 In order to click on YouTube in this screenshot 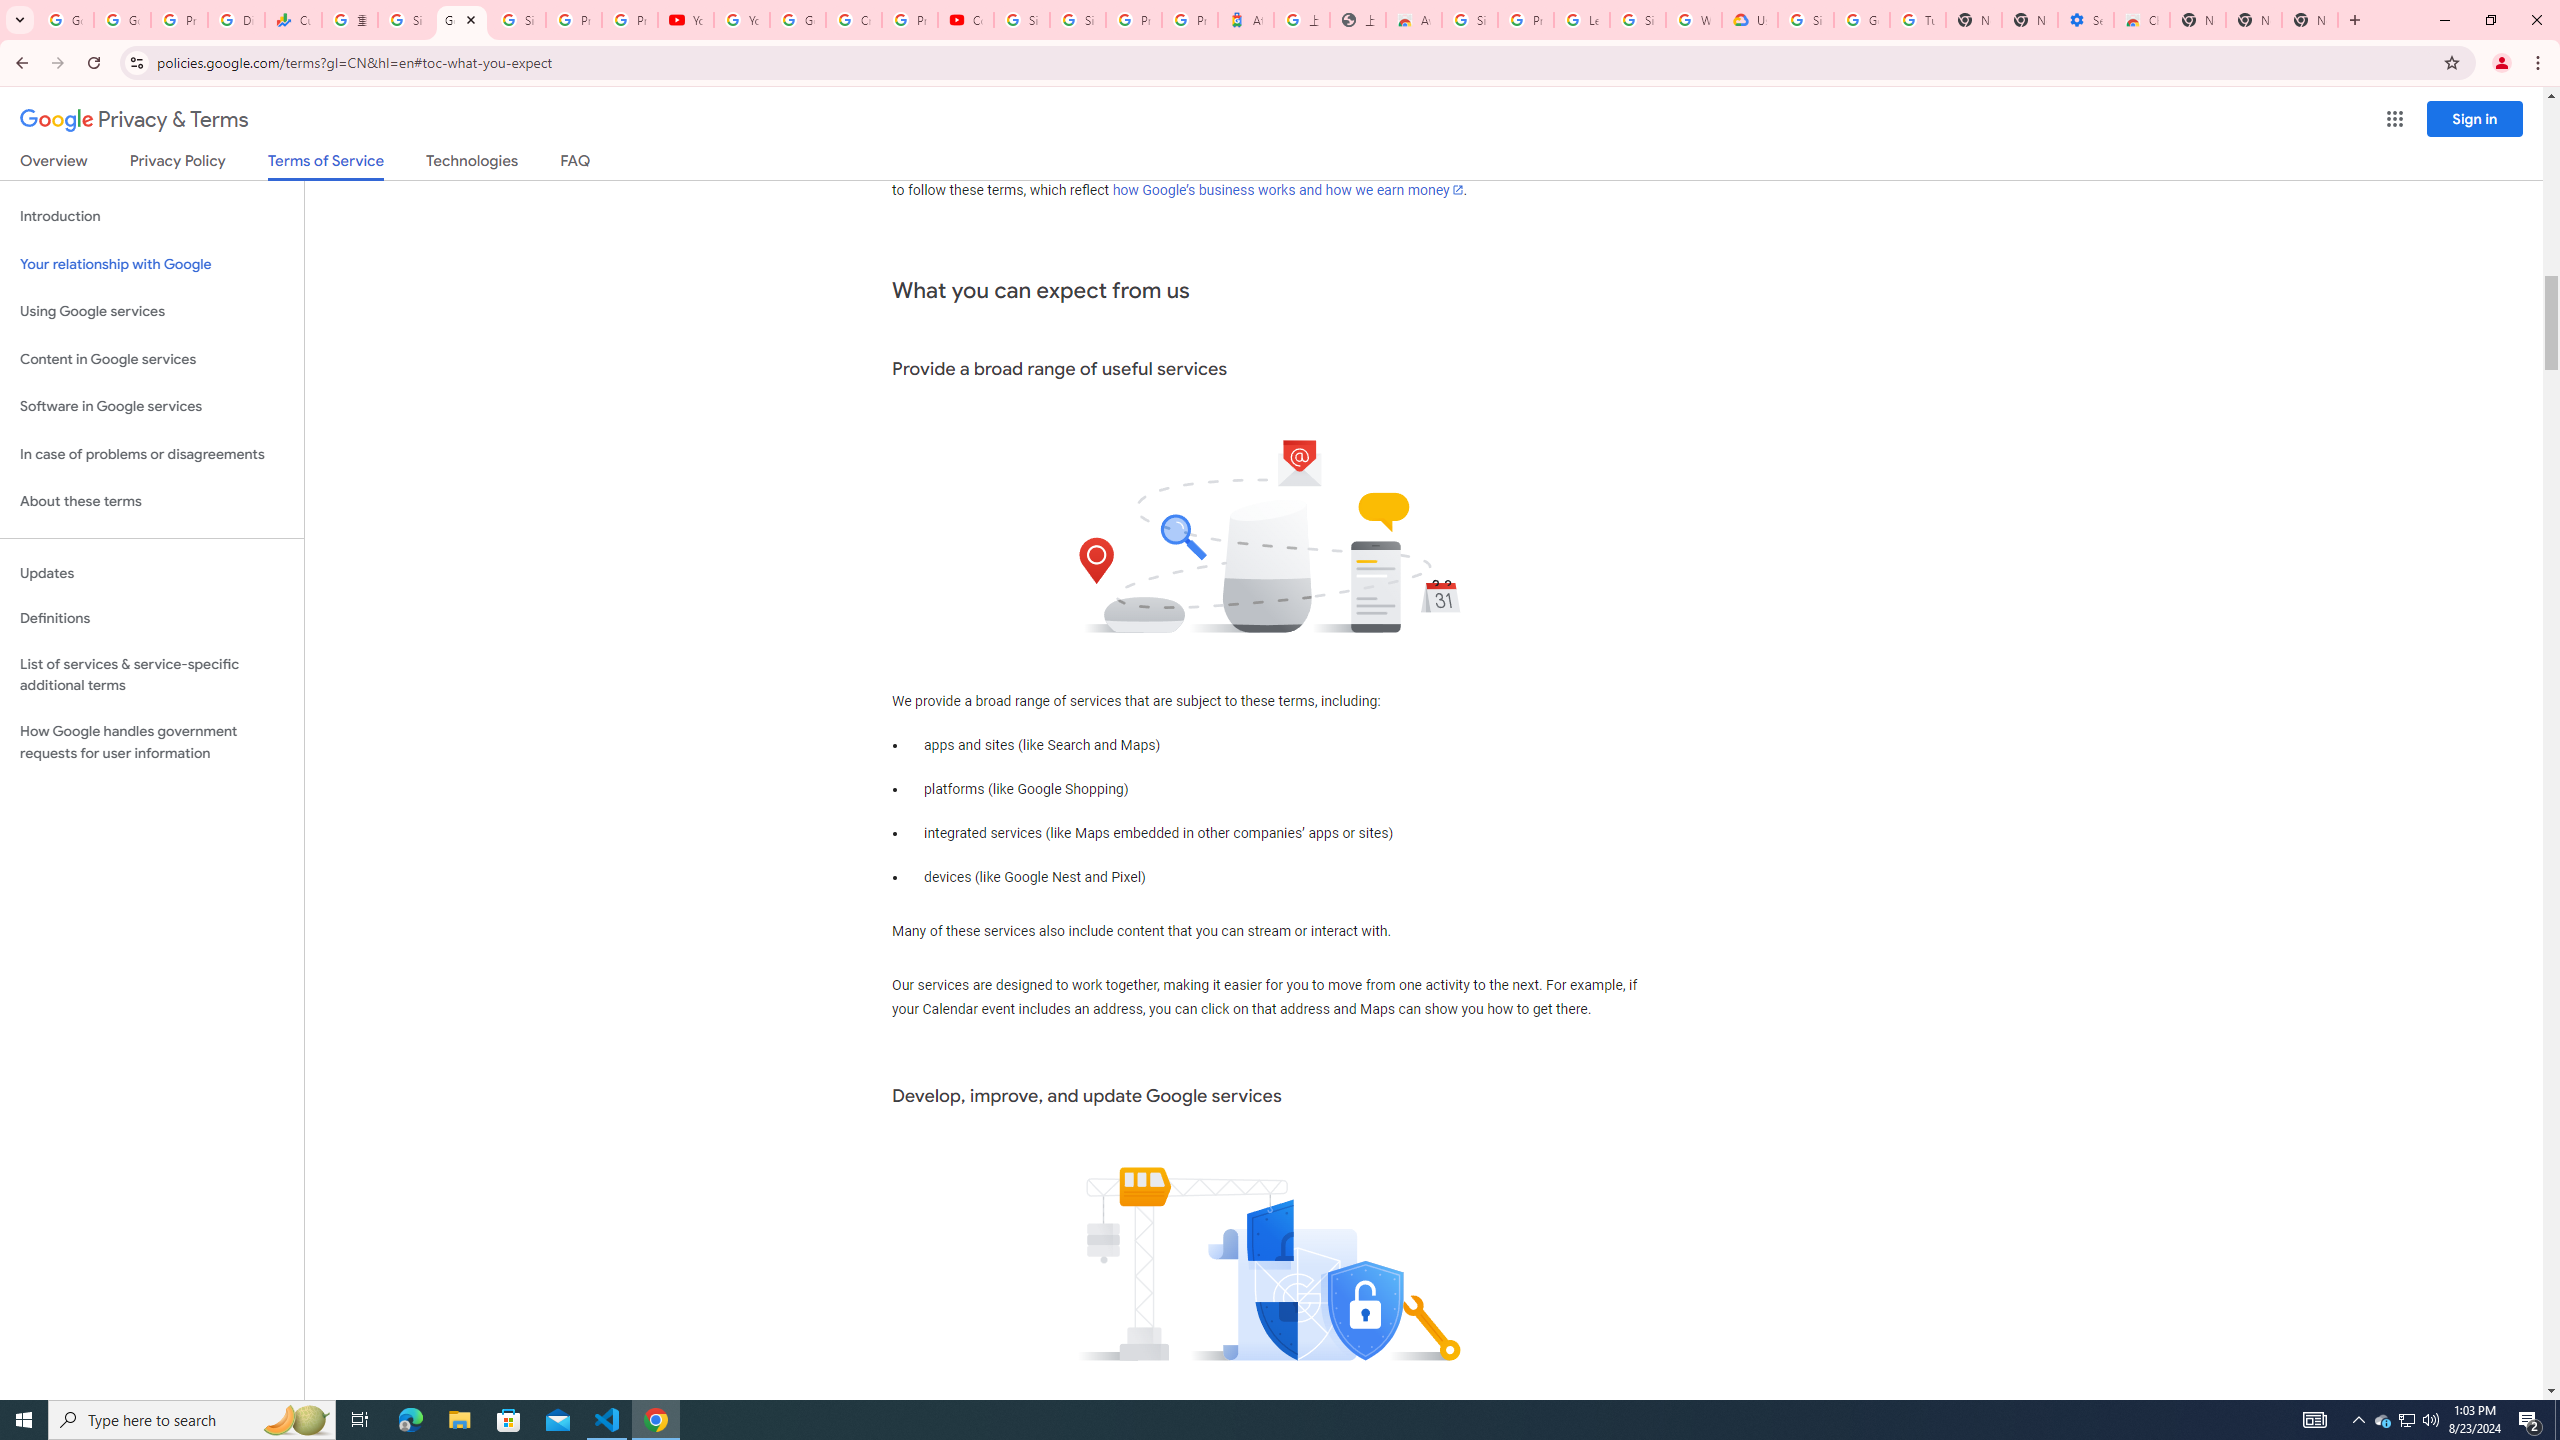, I will do `click(686, 20)`.